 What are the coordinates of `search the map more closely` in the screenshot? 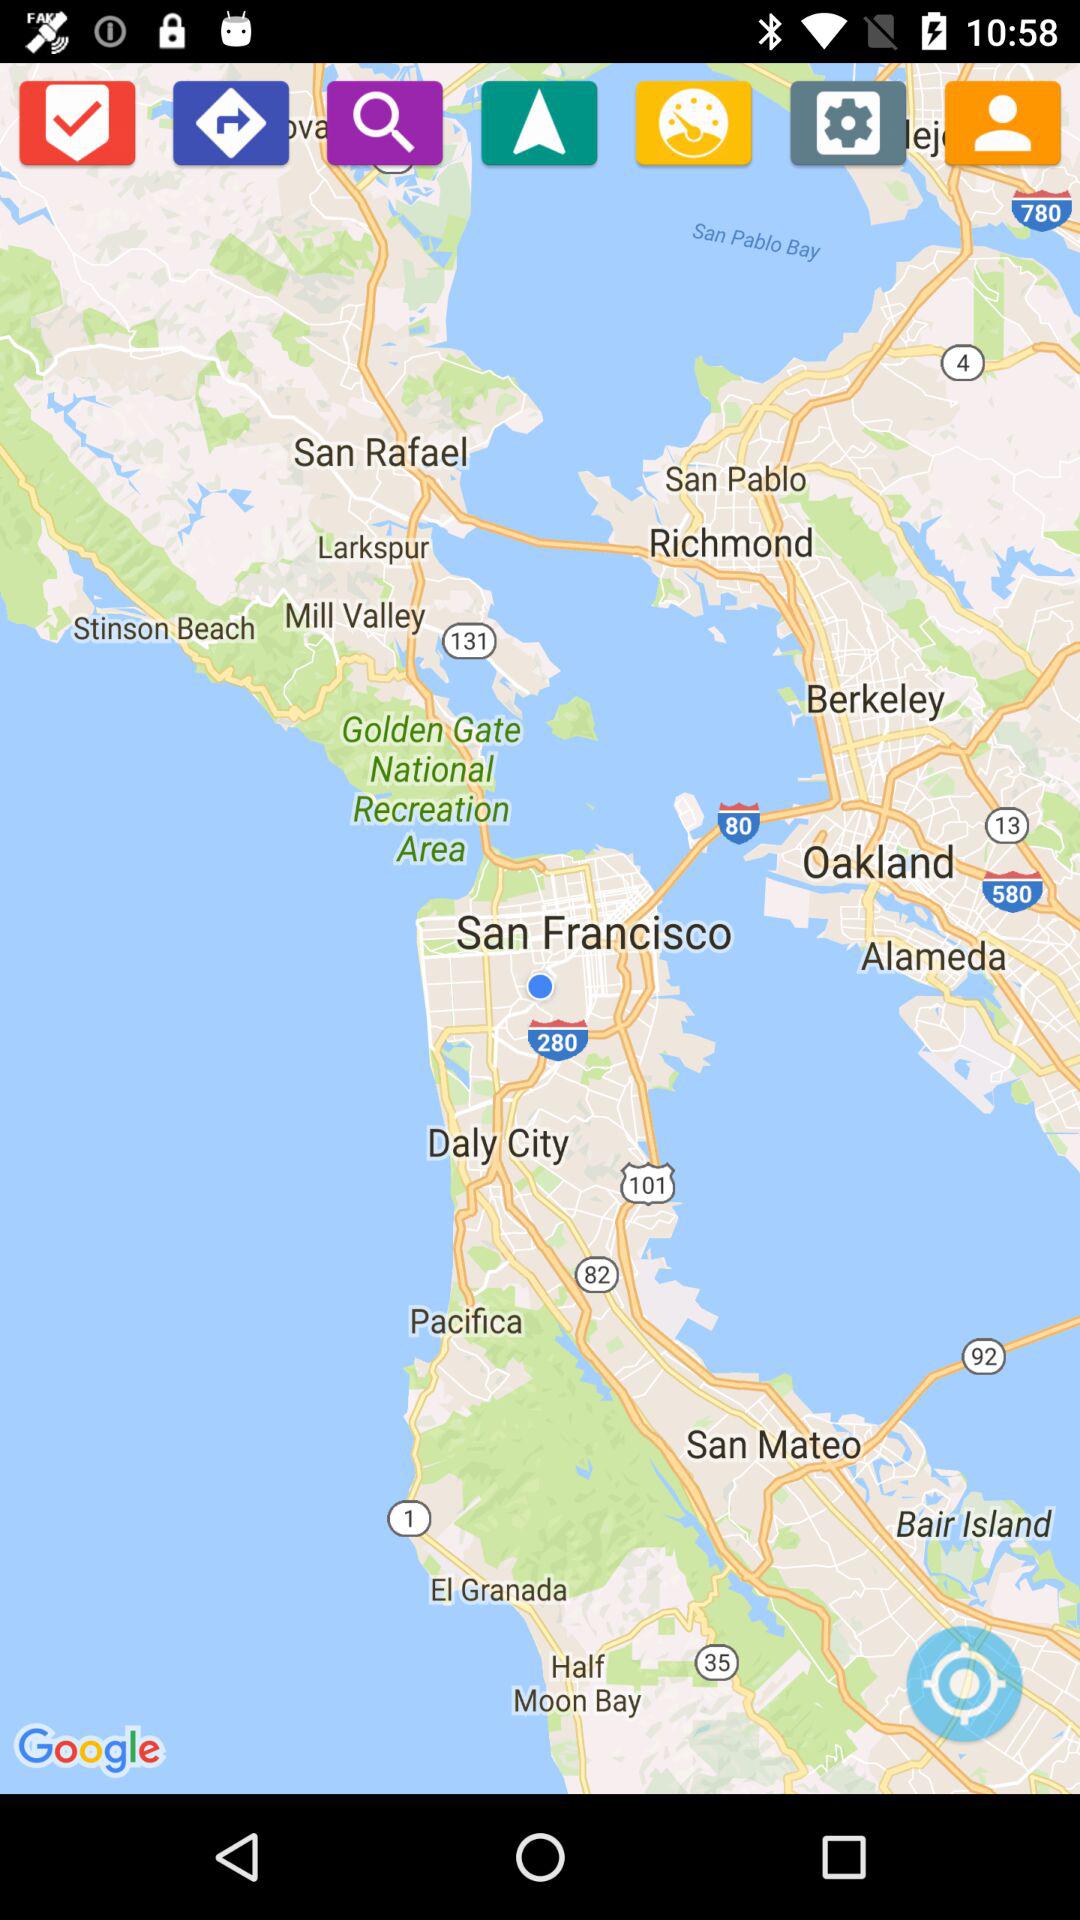 It's located at (384, 122).